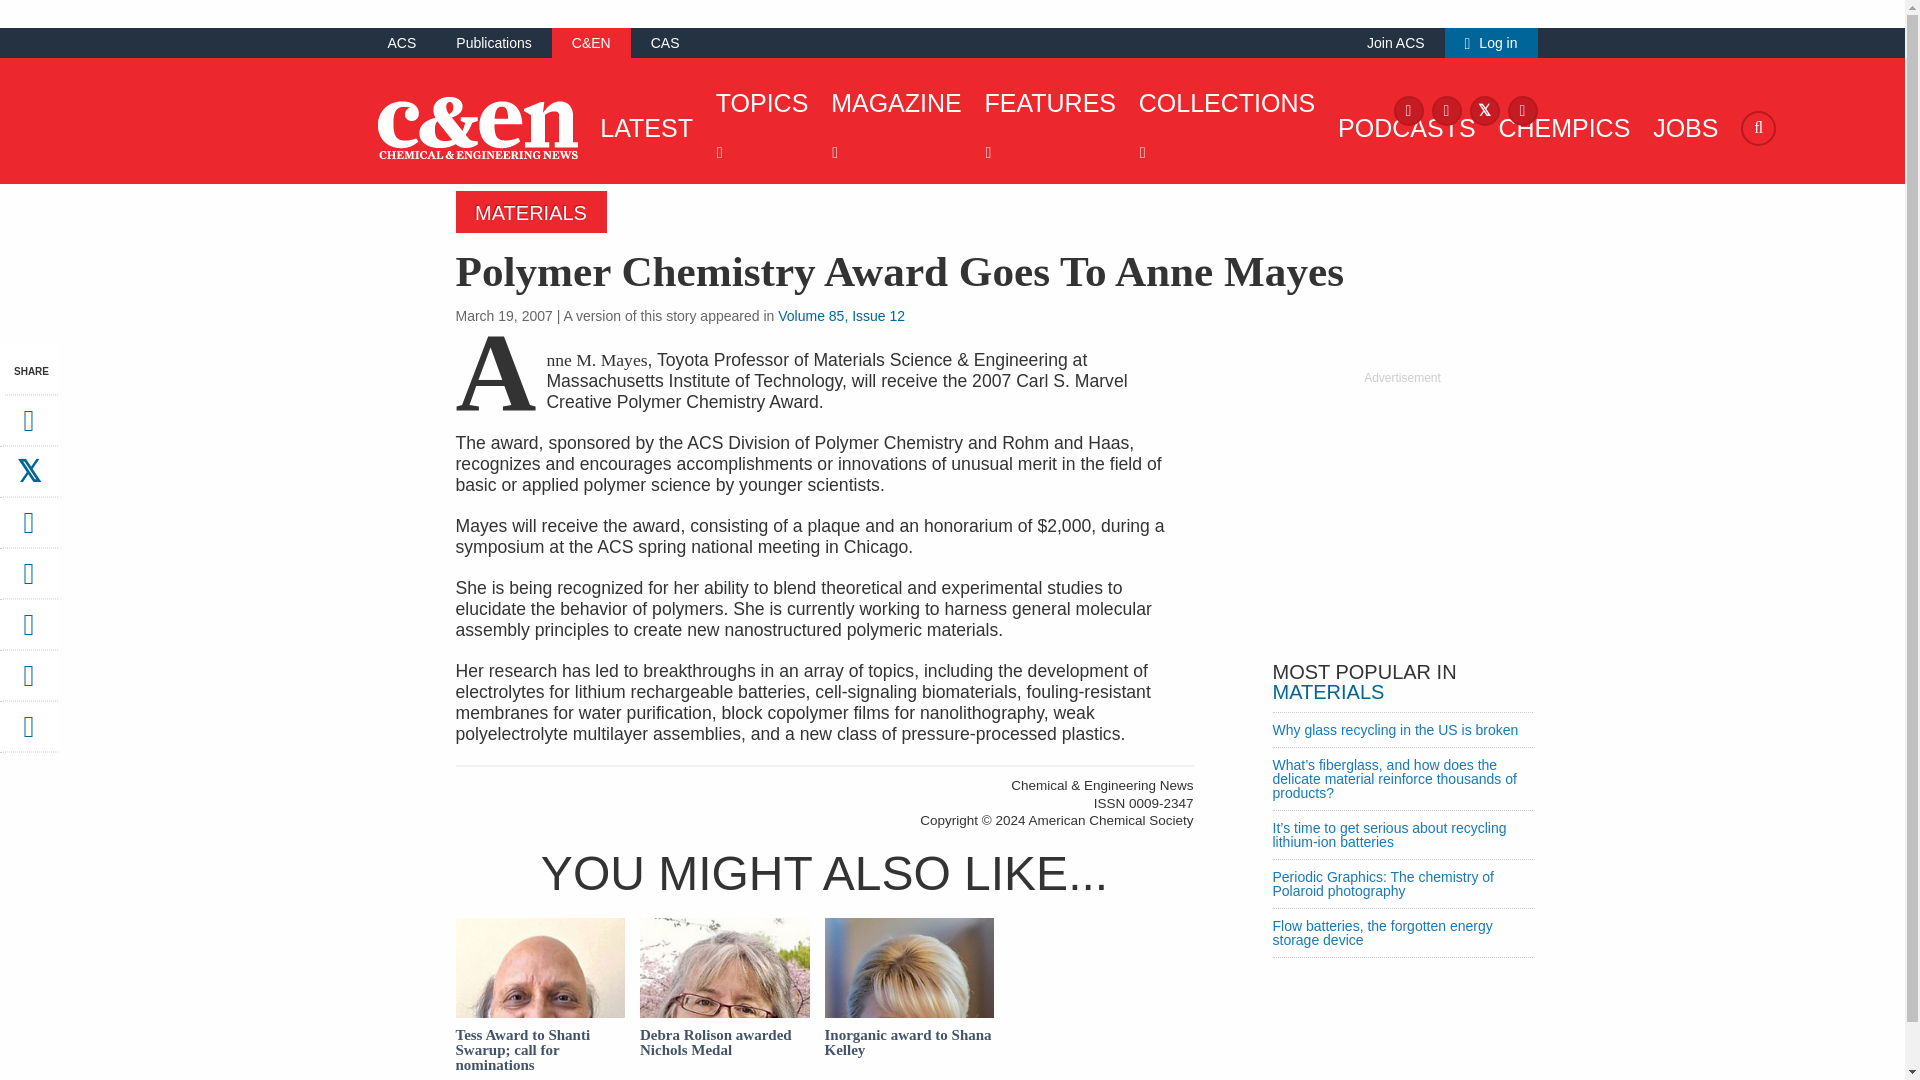 The width and height of the screenshot is (1920, 1080). Describe the element at coordinates (1522, 109) in the screenshot. I see `LinkedIn` at that location.